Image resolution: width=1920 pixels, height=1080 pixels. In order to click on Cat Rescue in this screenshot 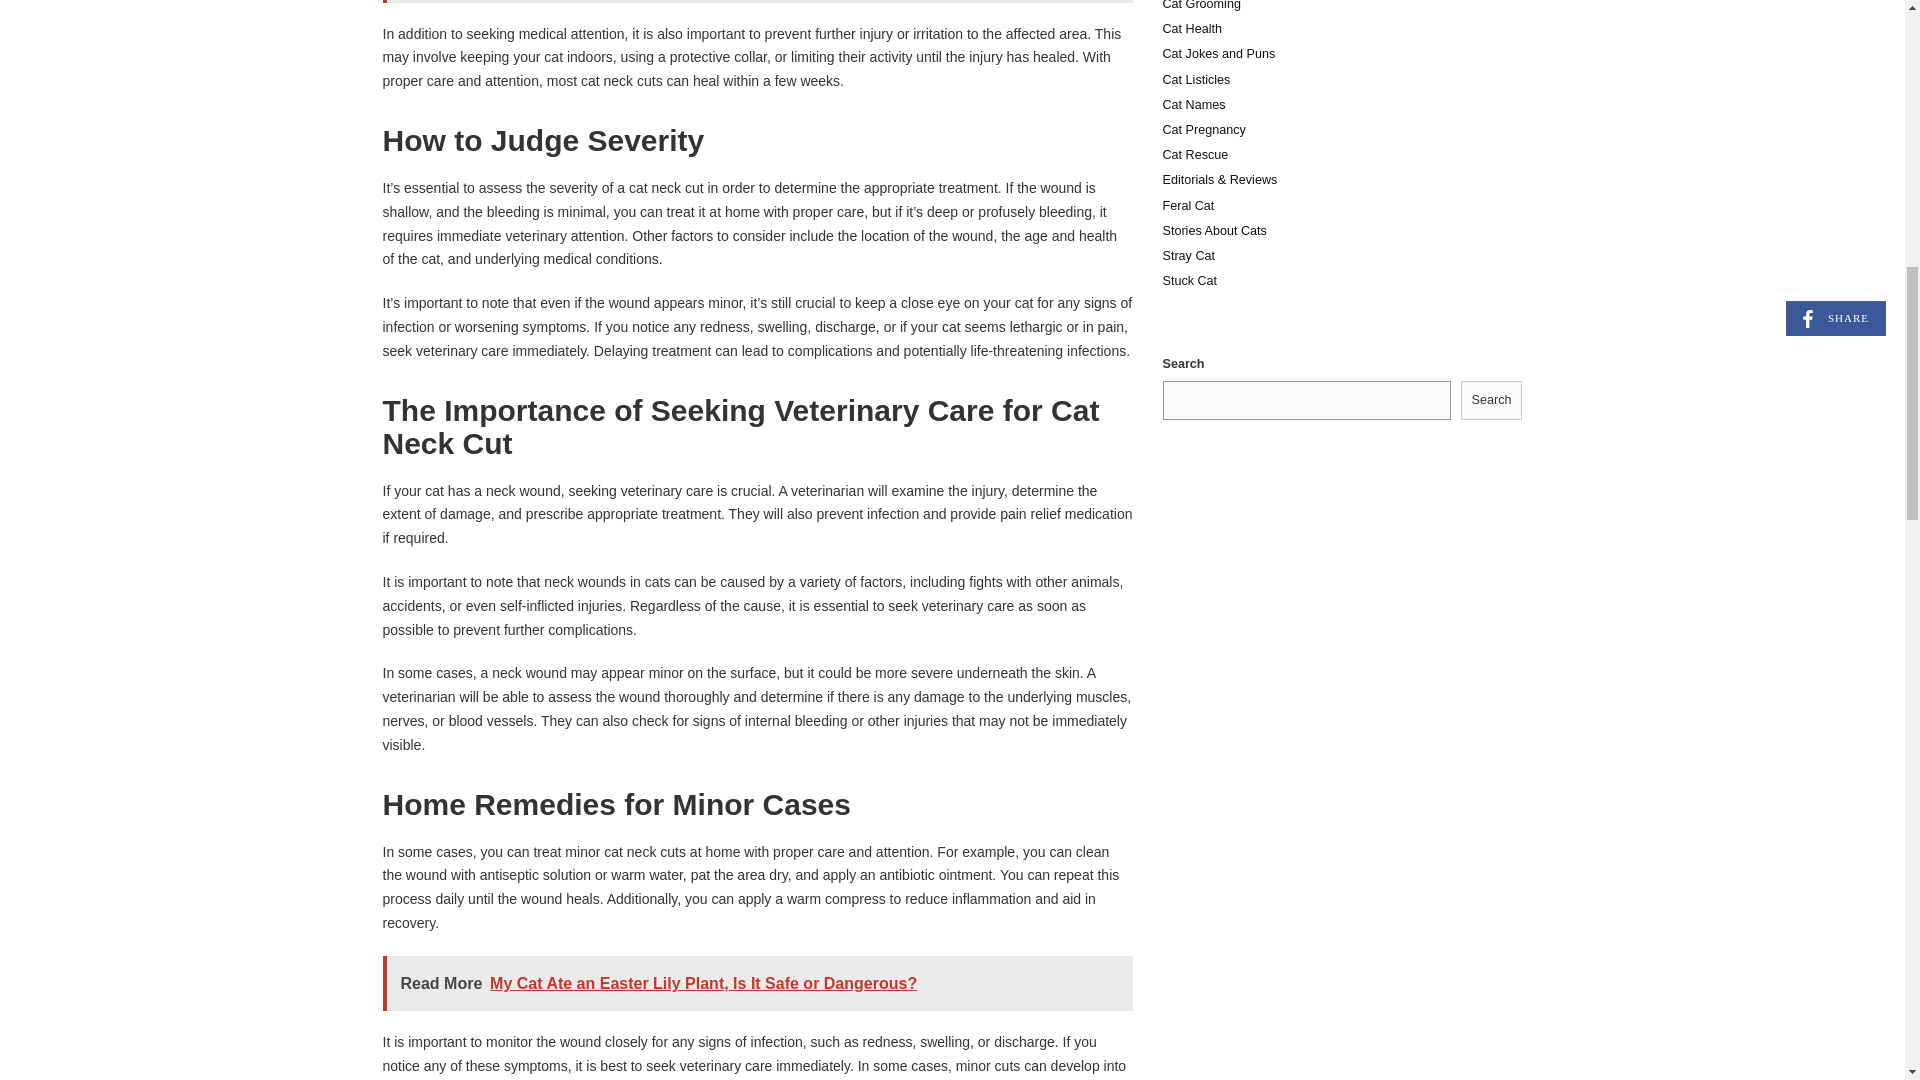, I will do `click(1194, 154)`.